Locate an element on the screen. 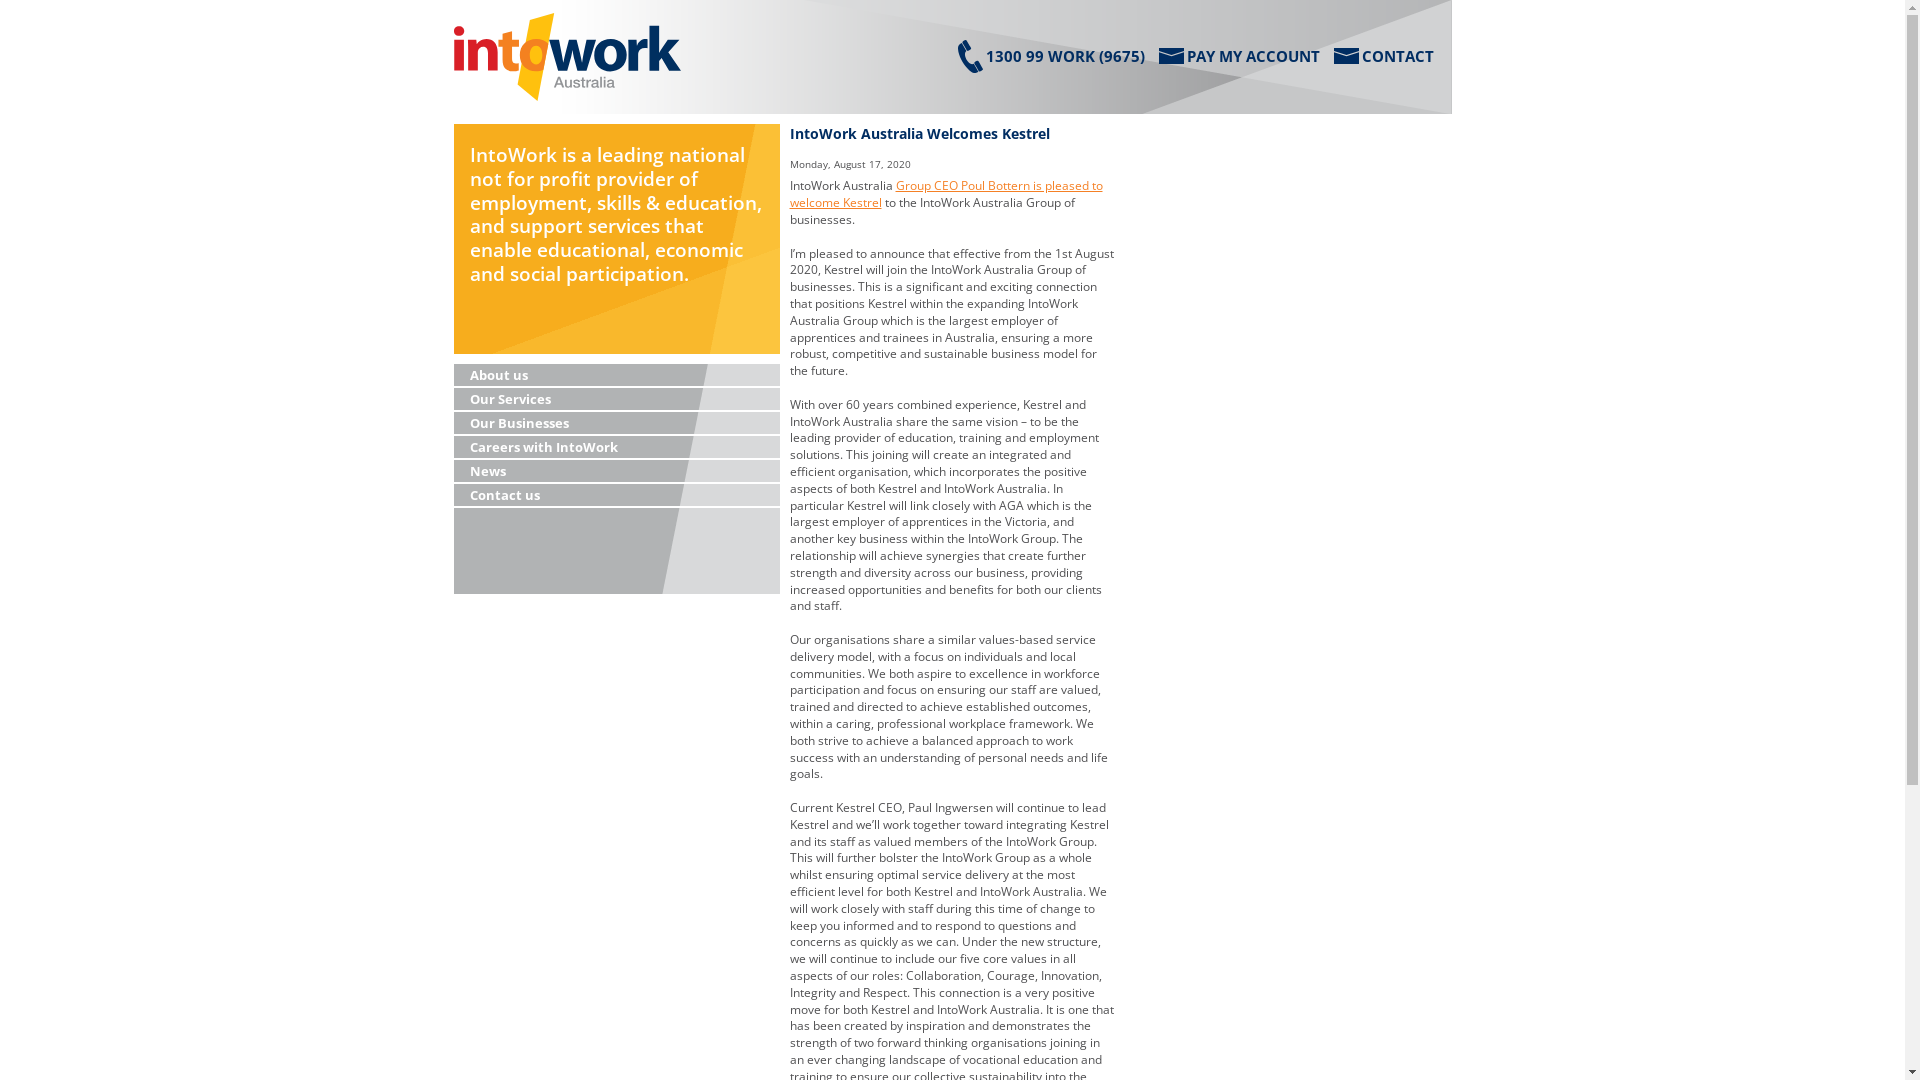 Image resolution: width=1920 pixels, height=1080 pixels. PAY MY ACCOUNT is located at coordinates (1238, 56).